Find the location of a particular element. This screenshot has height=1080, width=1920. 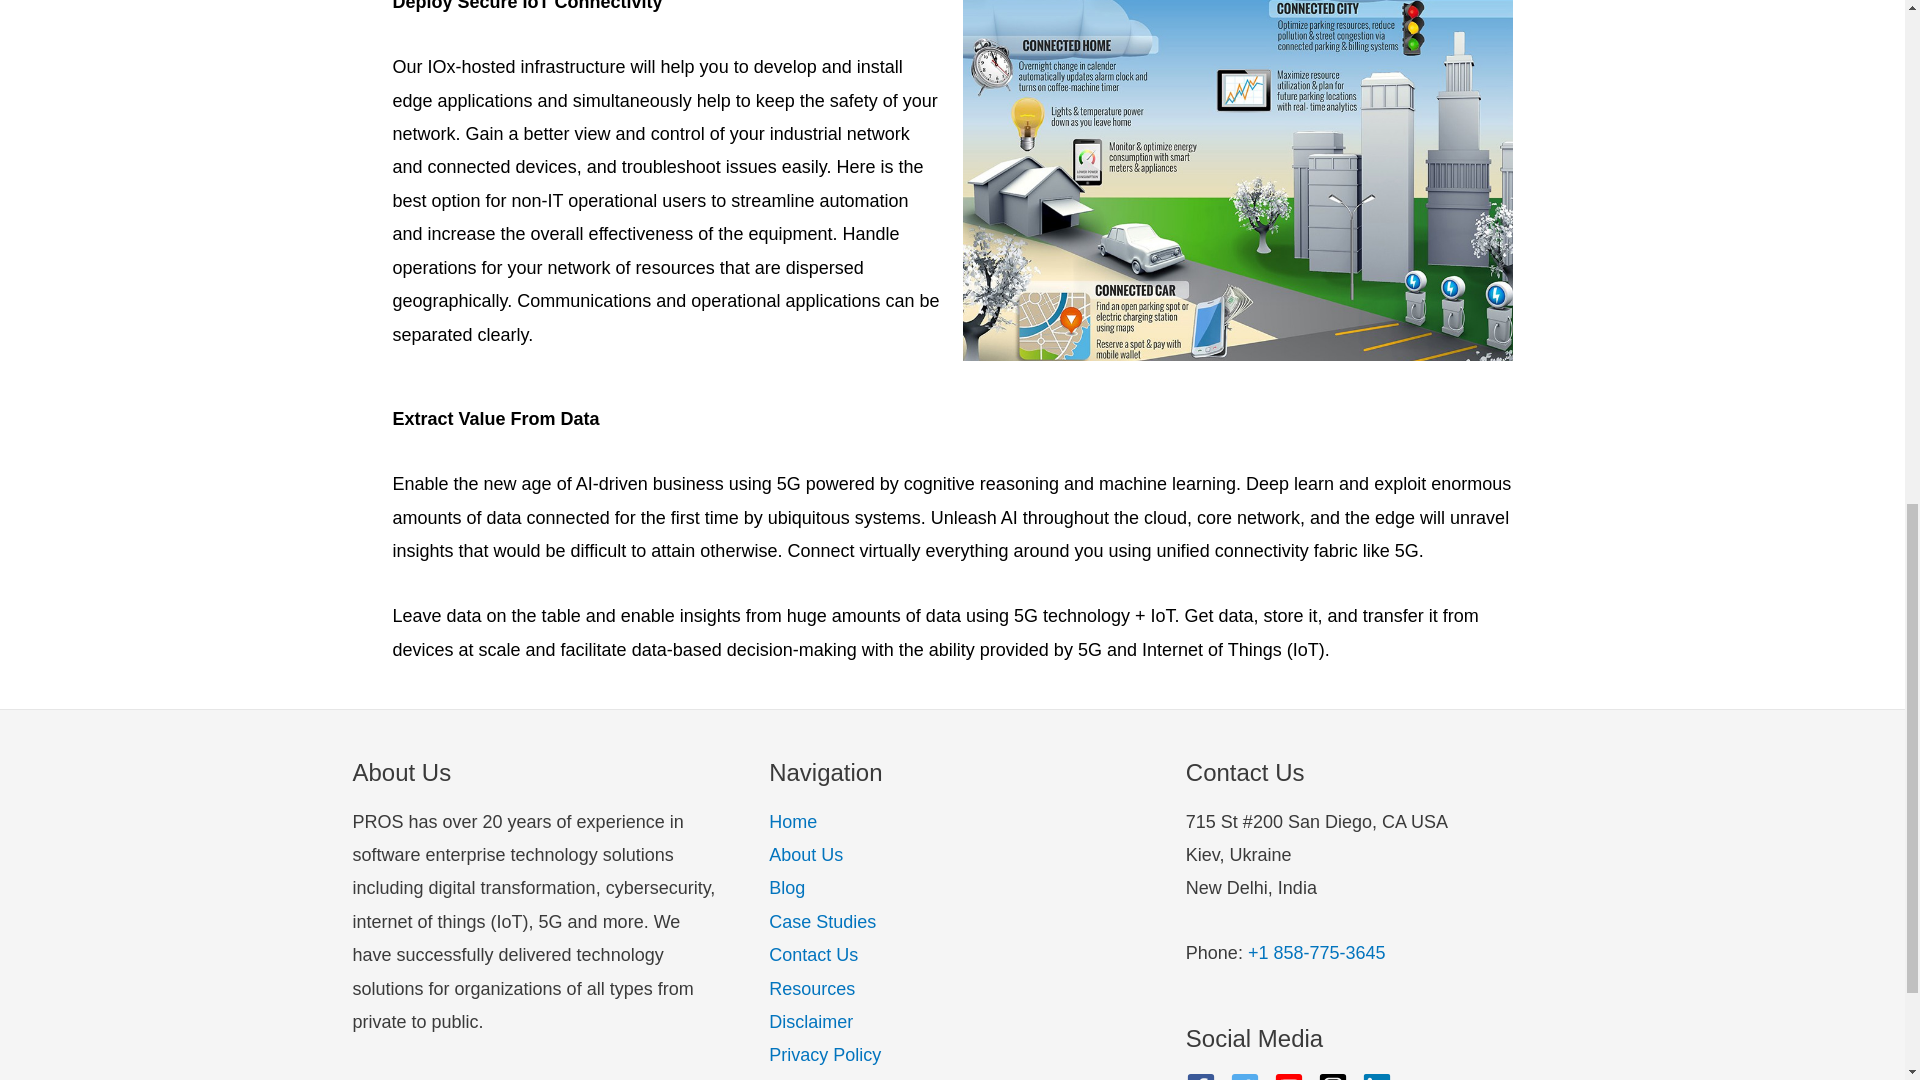

Contact Us is located at coordinates (814, 955).